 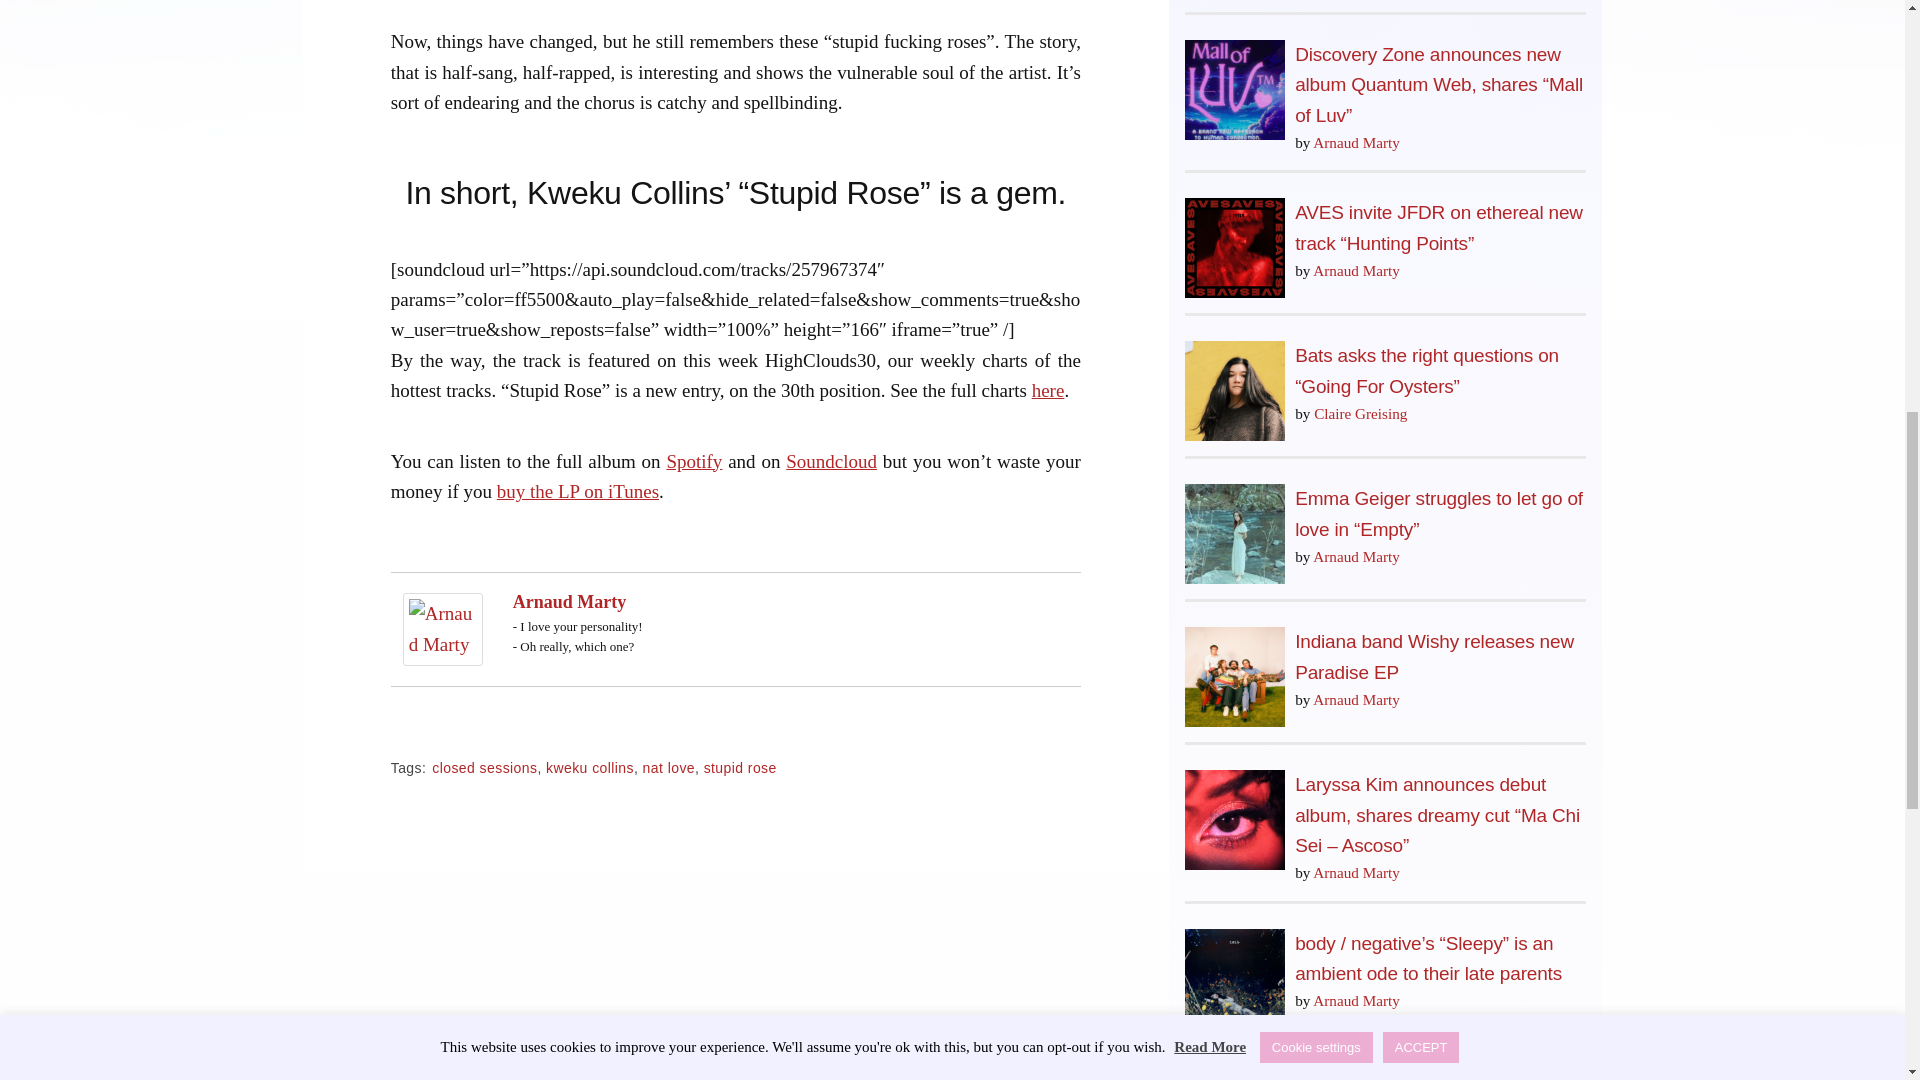 I want to click on Spotify, so click(x=694, y=460).